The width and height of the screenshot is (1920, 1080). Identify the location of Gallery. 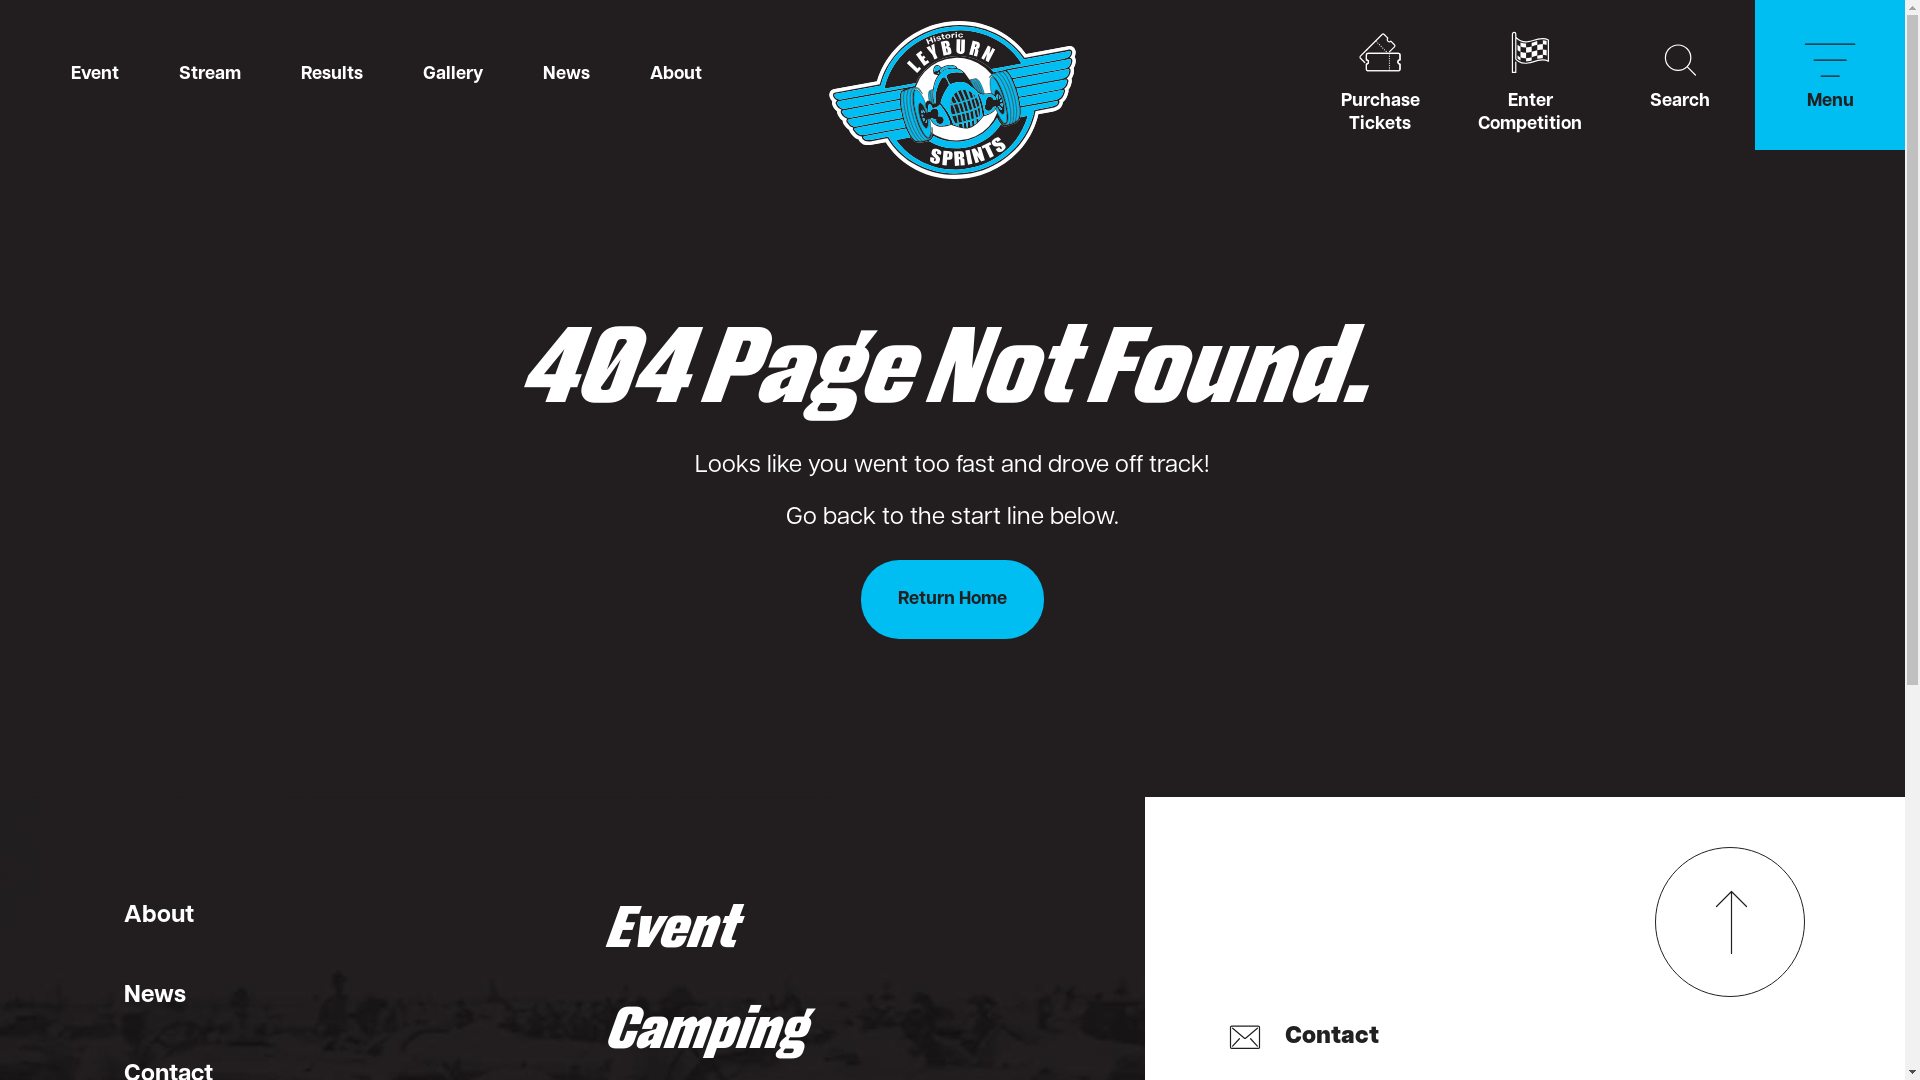
(453, 75).